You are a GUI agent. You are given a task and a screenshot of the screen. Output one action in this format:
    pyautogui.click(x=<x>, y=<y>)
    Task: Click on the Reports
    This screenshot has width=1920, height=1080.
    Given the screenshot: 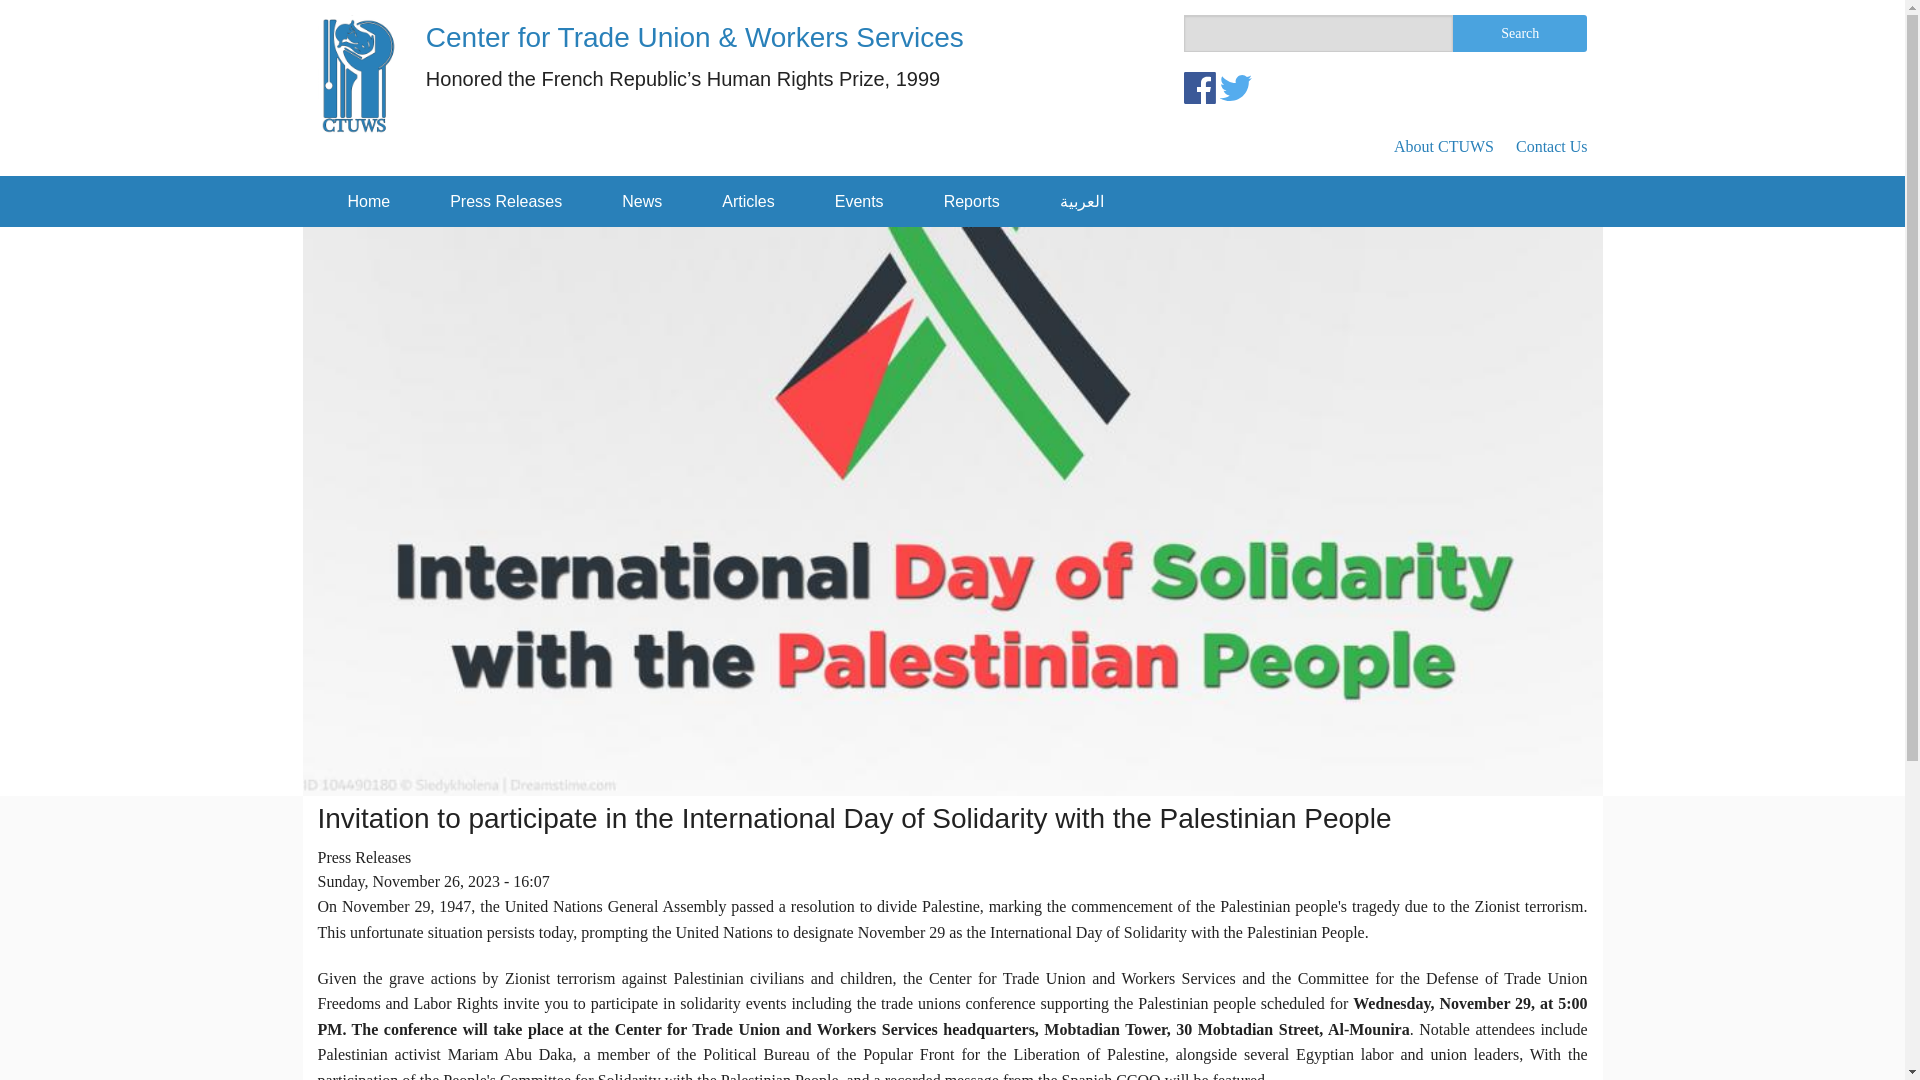 What is the action you would take?
    pyautogui.click(x=972, y=202)
    